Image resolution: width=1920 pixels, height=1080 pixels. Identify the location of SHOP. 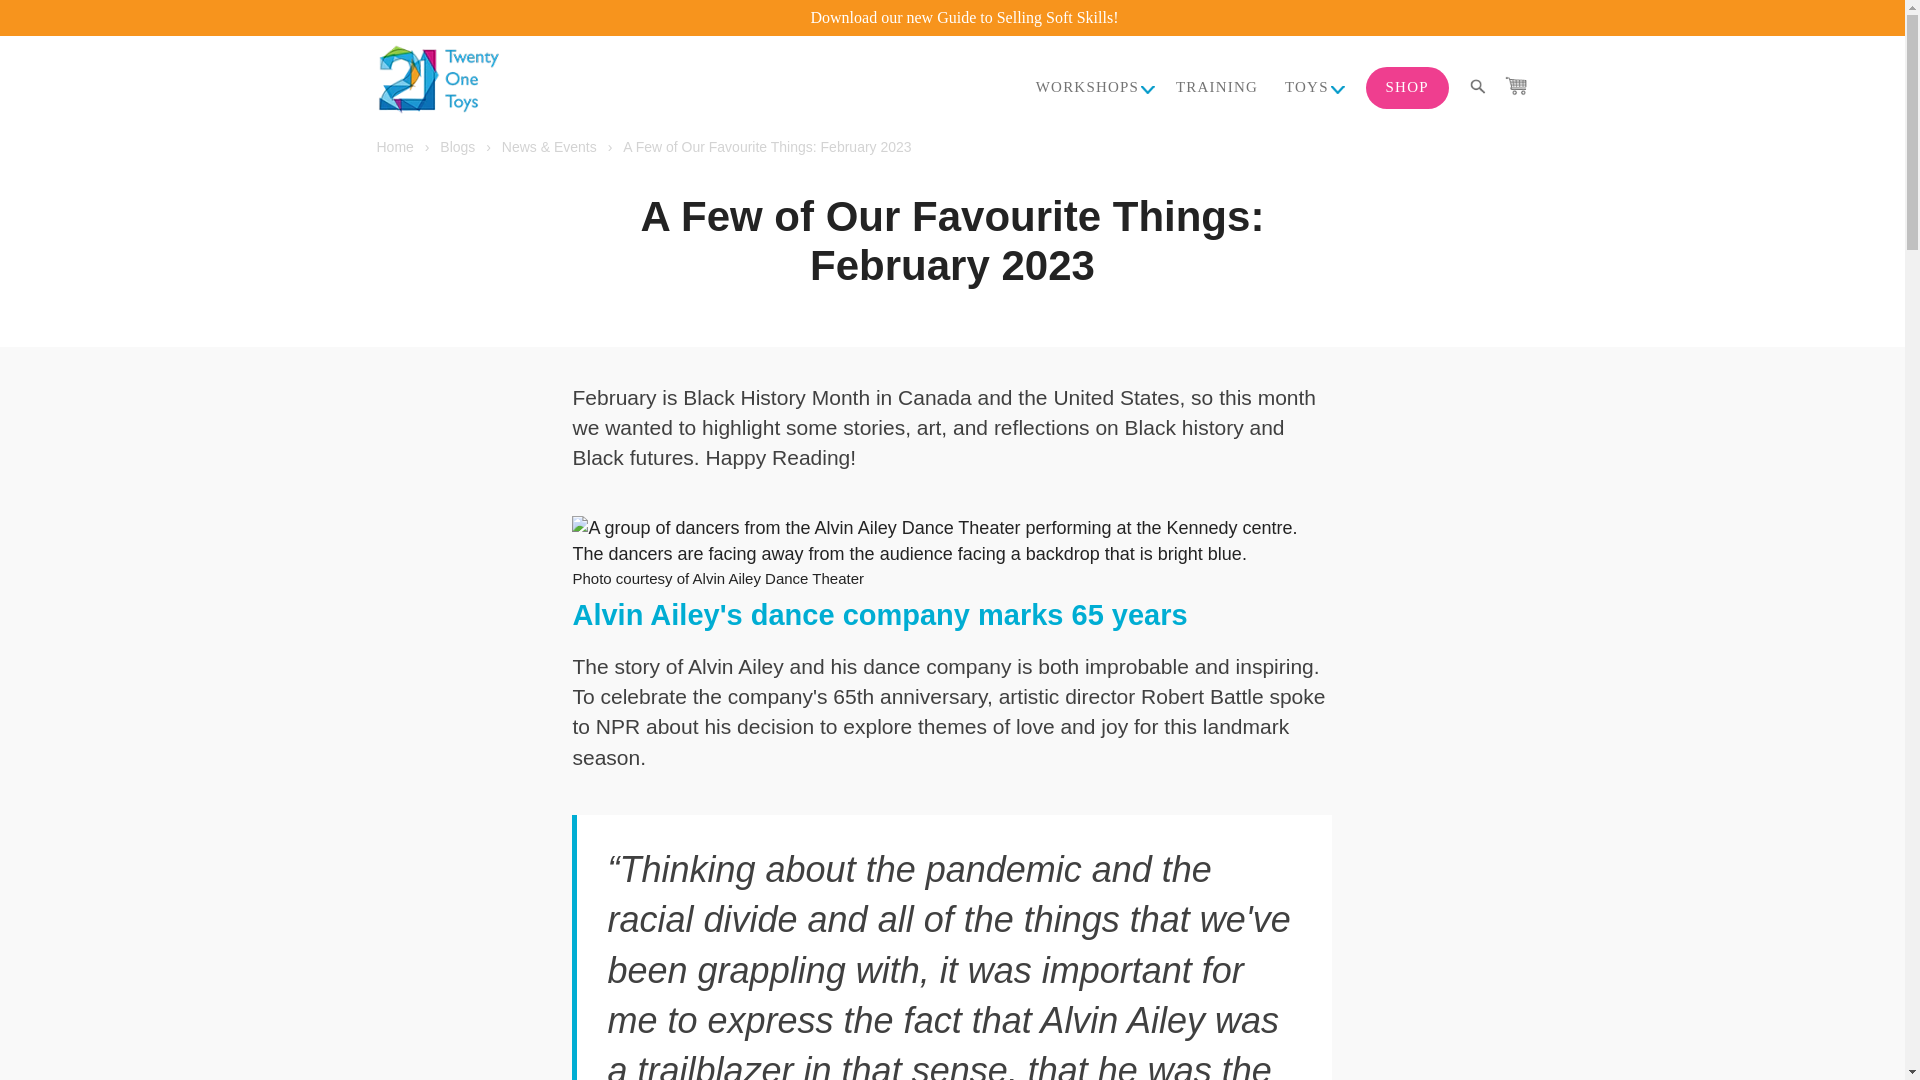
(1407, 88).